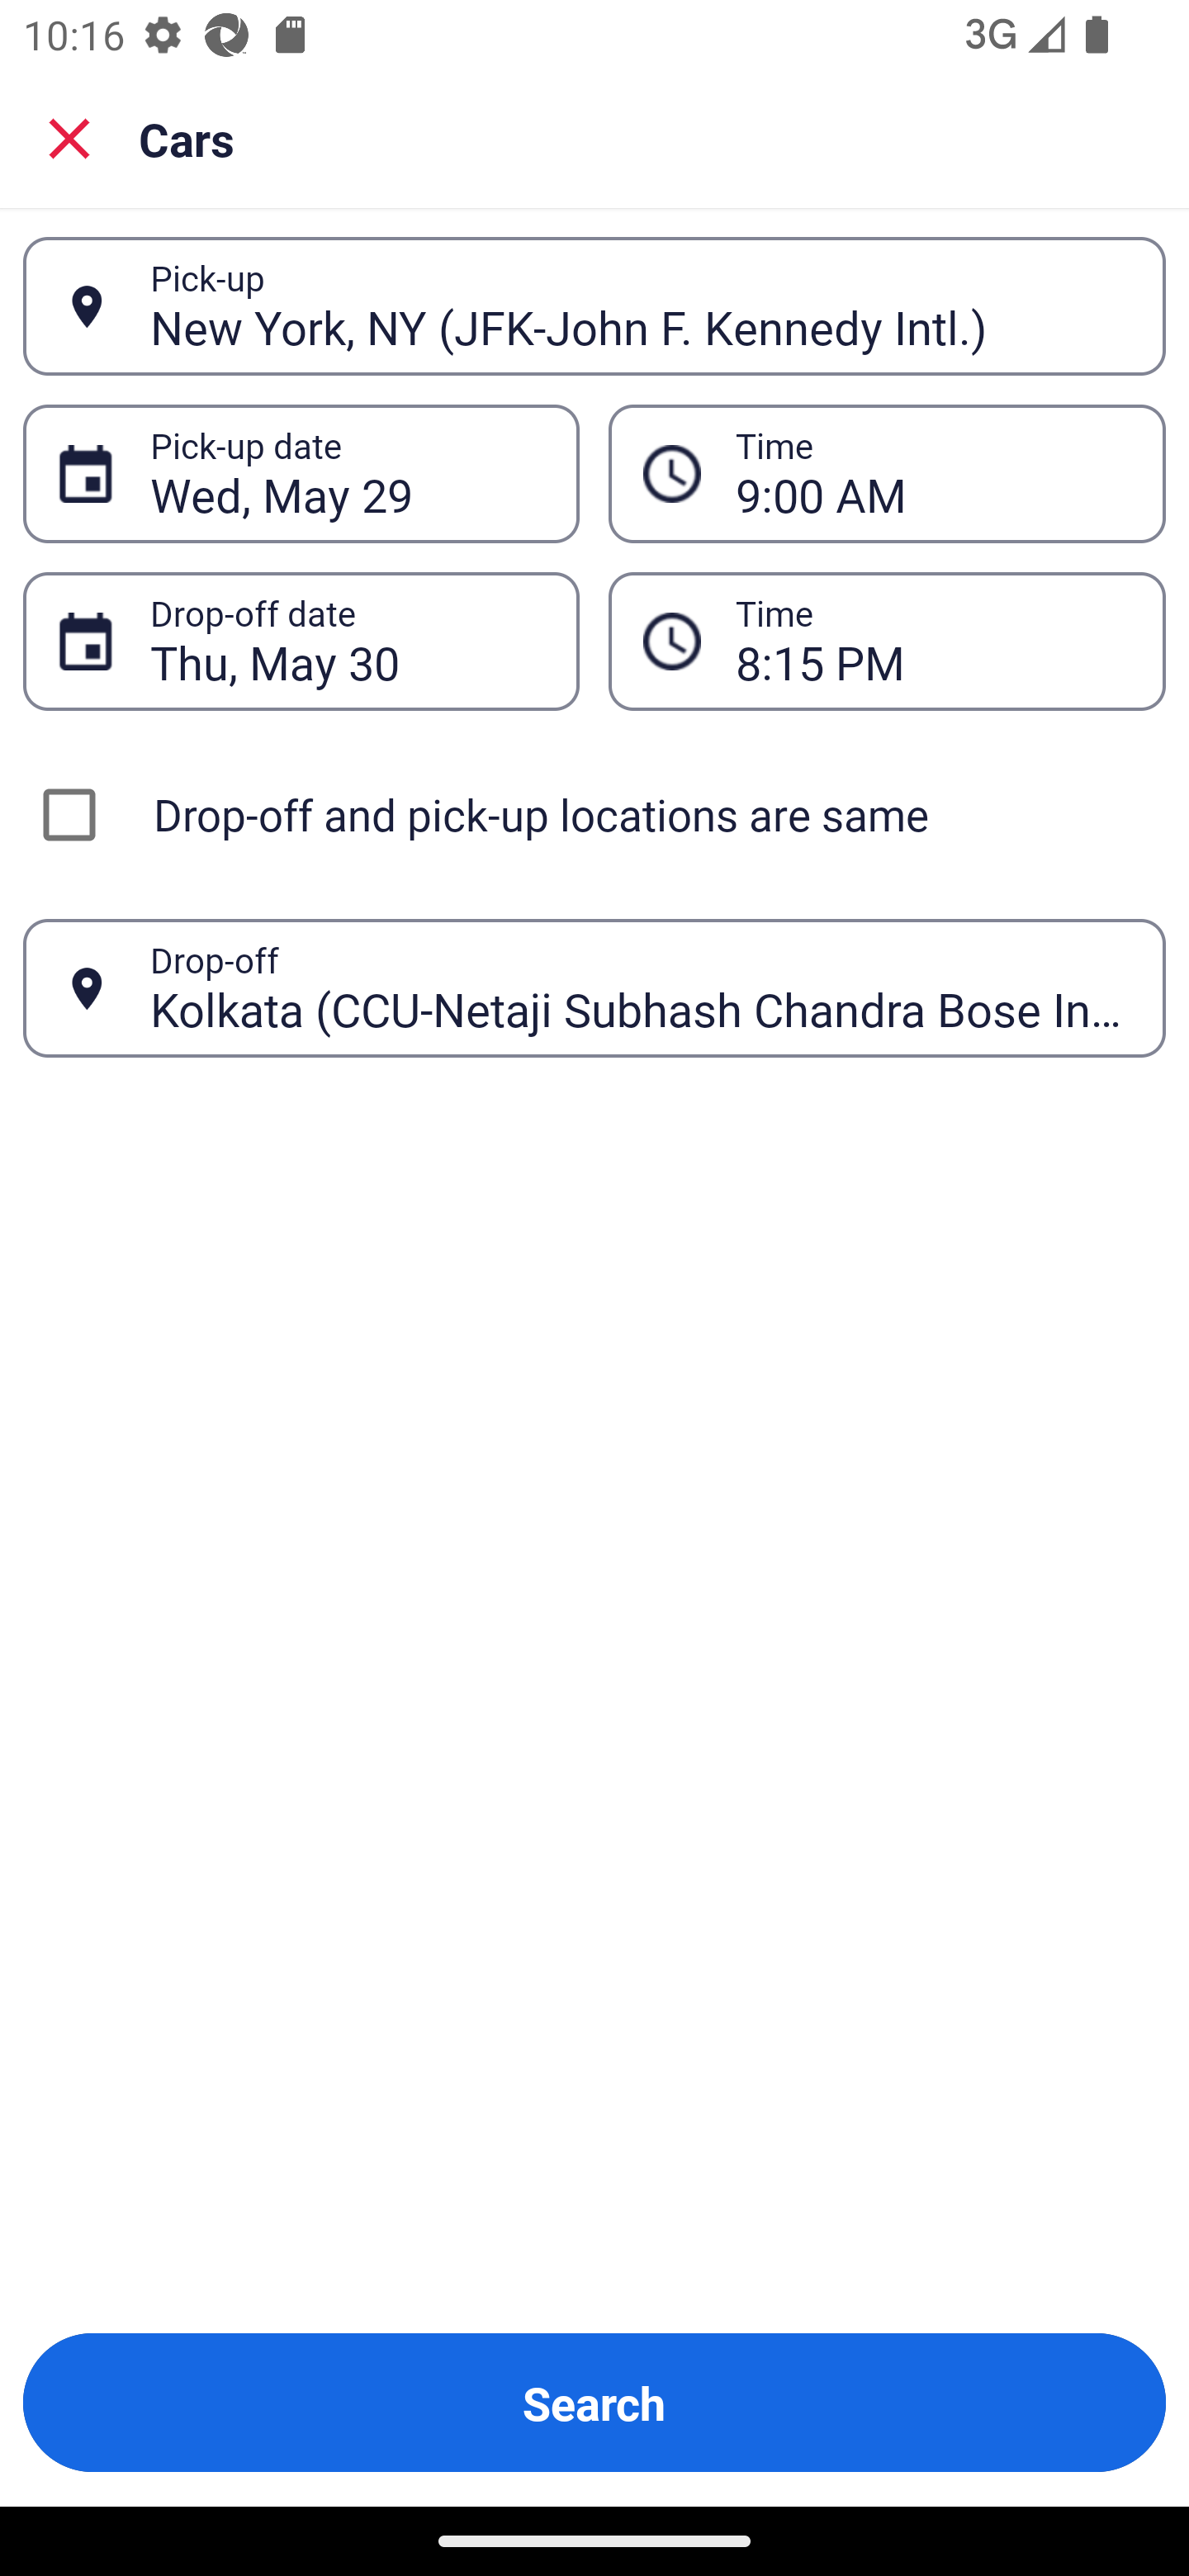 This screenshot has width=1189, height=2576. I want to click on 8:15 PM, so click(887, 641).